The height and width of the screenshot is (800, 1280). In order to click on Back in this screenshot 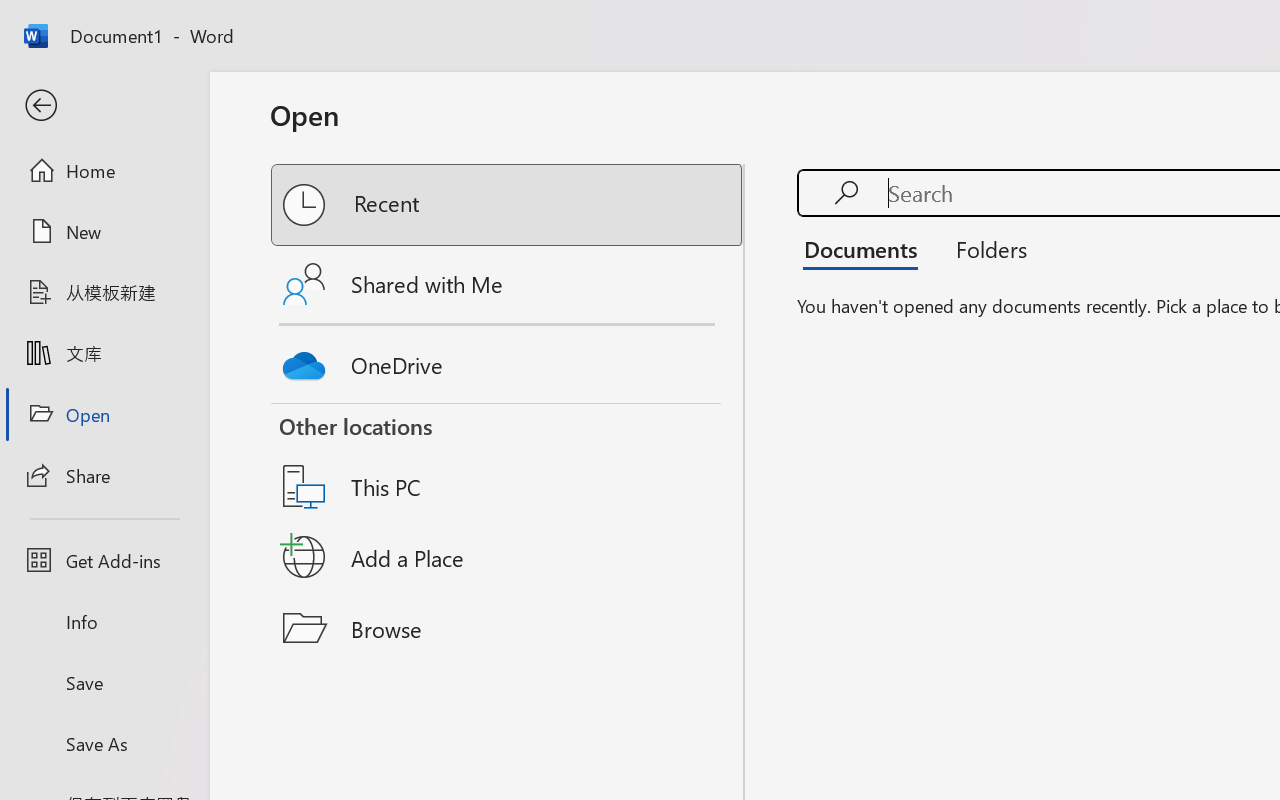, I will do `click(104, 106)`.